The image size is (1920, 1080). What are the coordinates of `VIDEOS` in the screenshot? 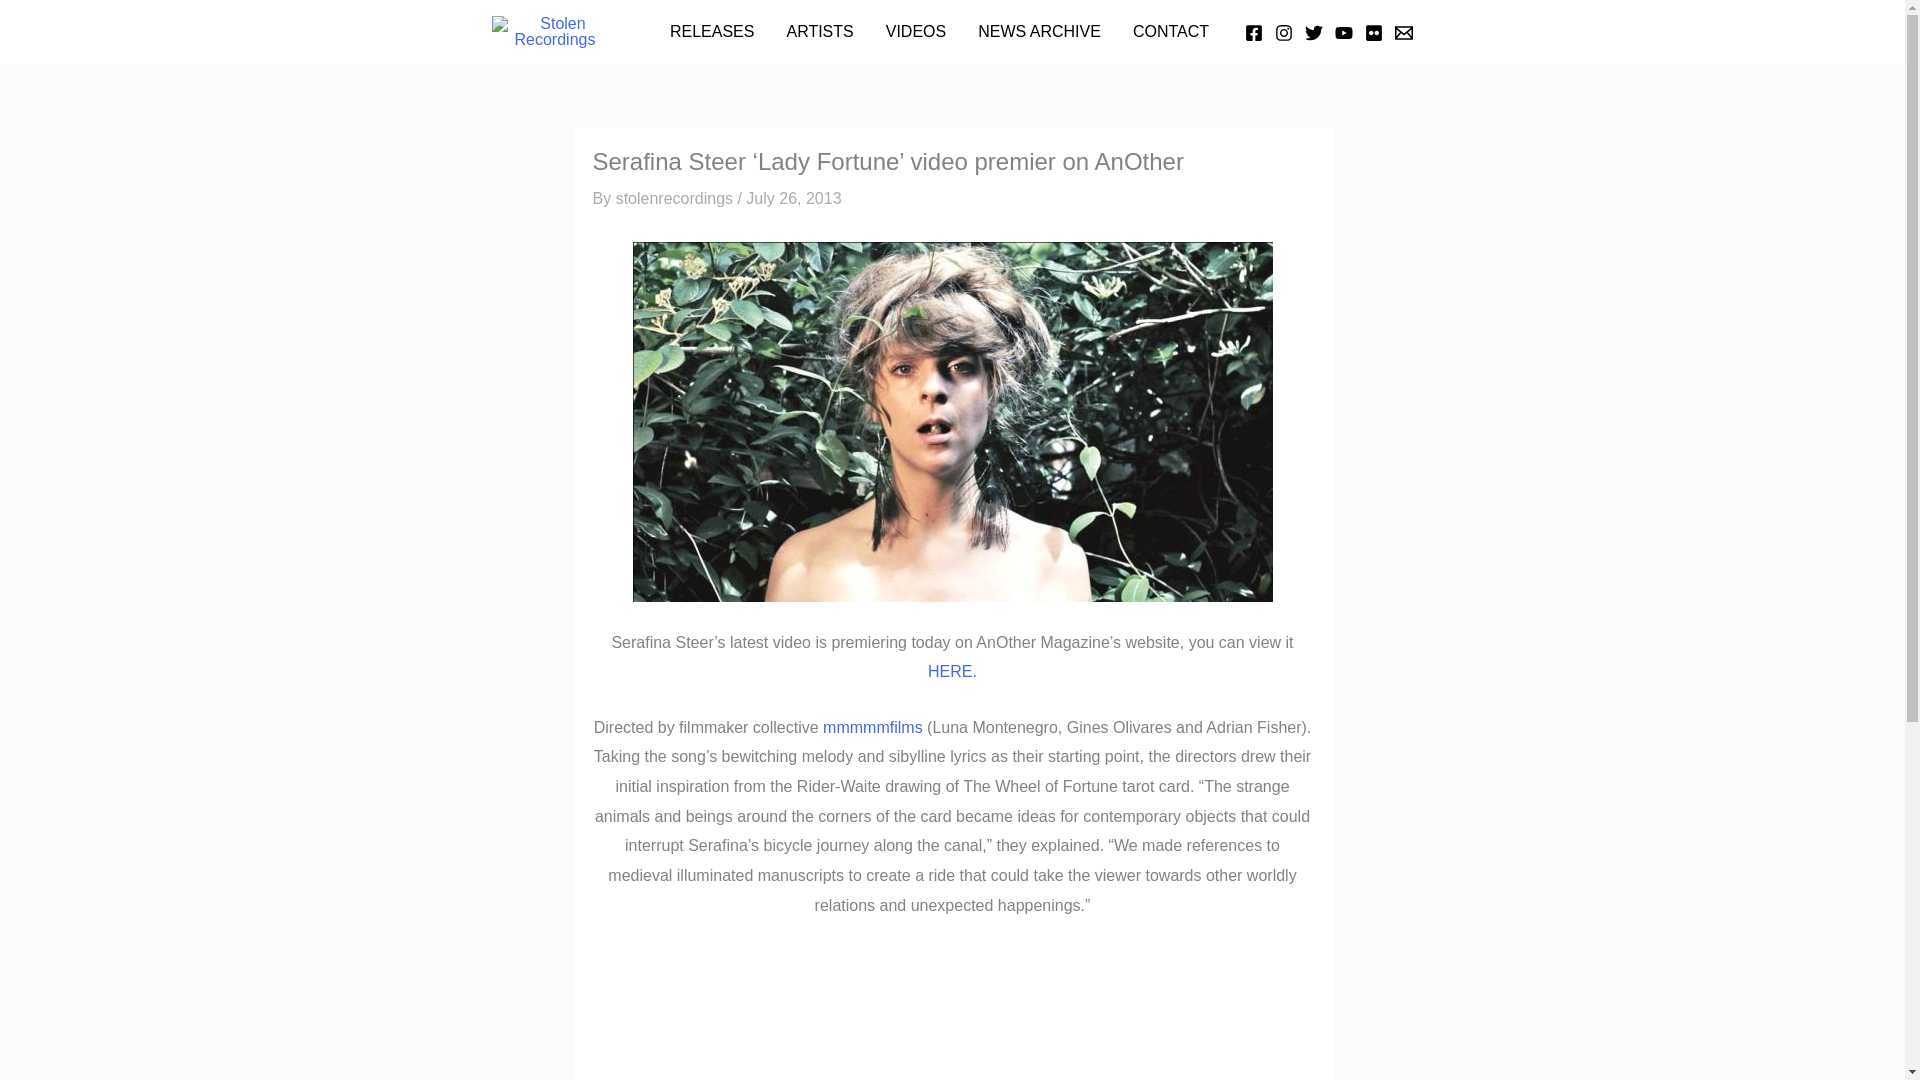 It's located at (915, 32).